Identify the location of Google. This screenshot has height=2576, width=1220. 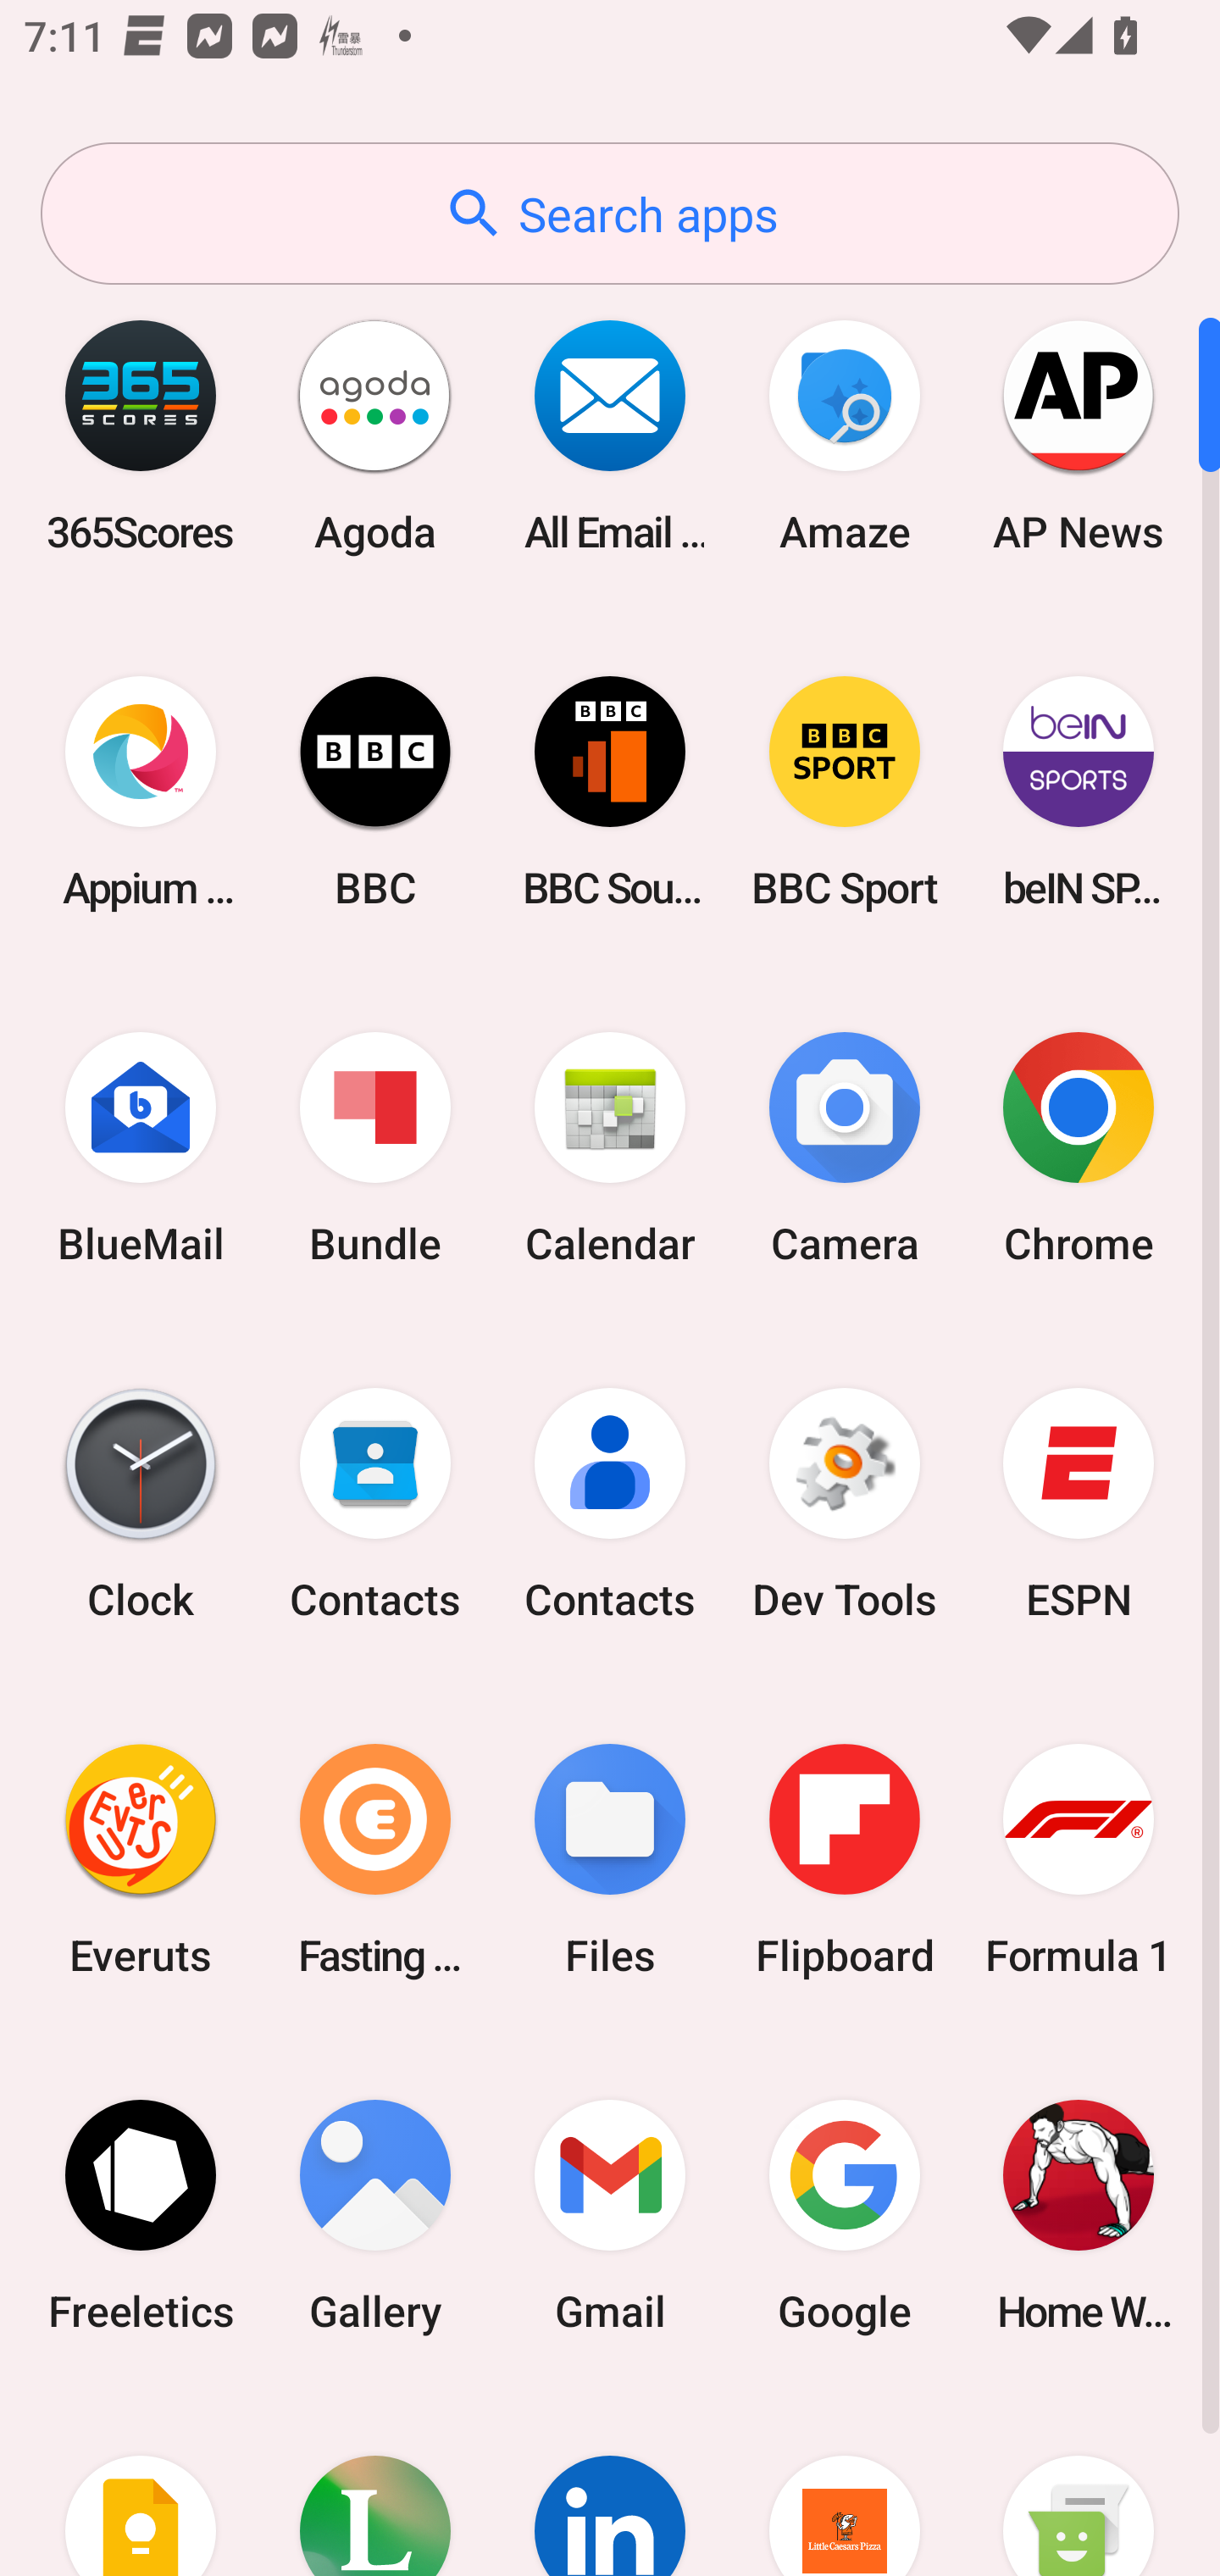
(844, 2215).